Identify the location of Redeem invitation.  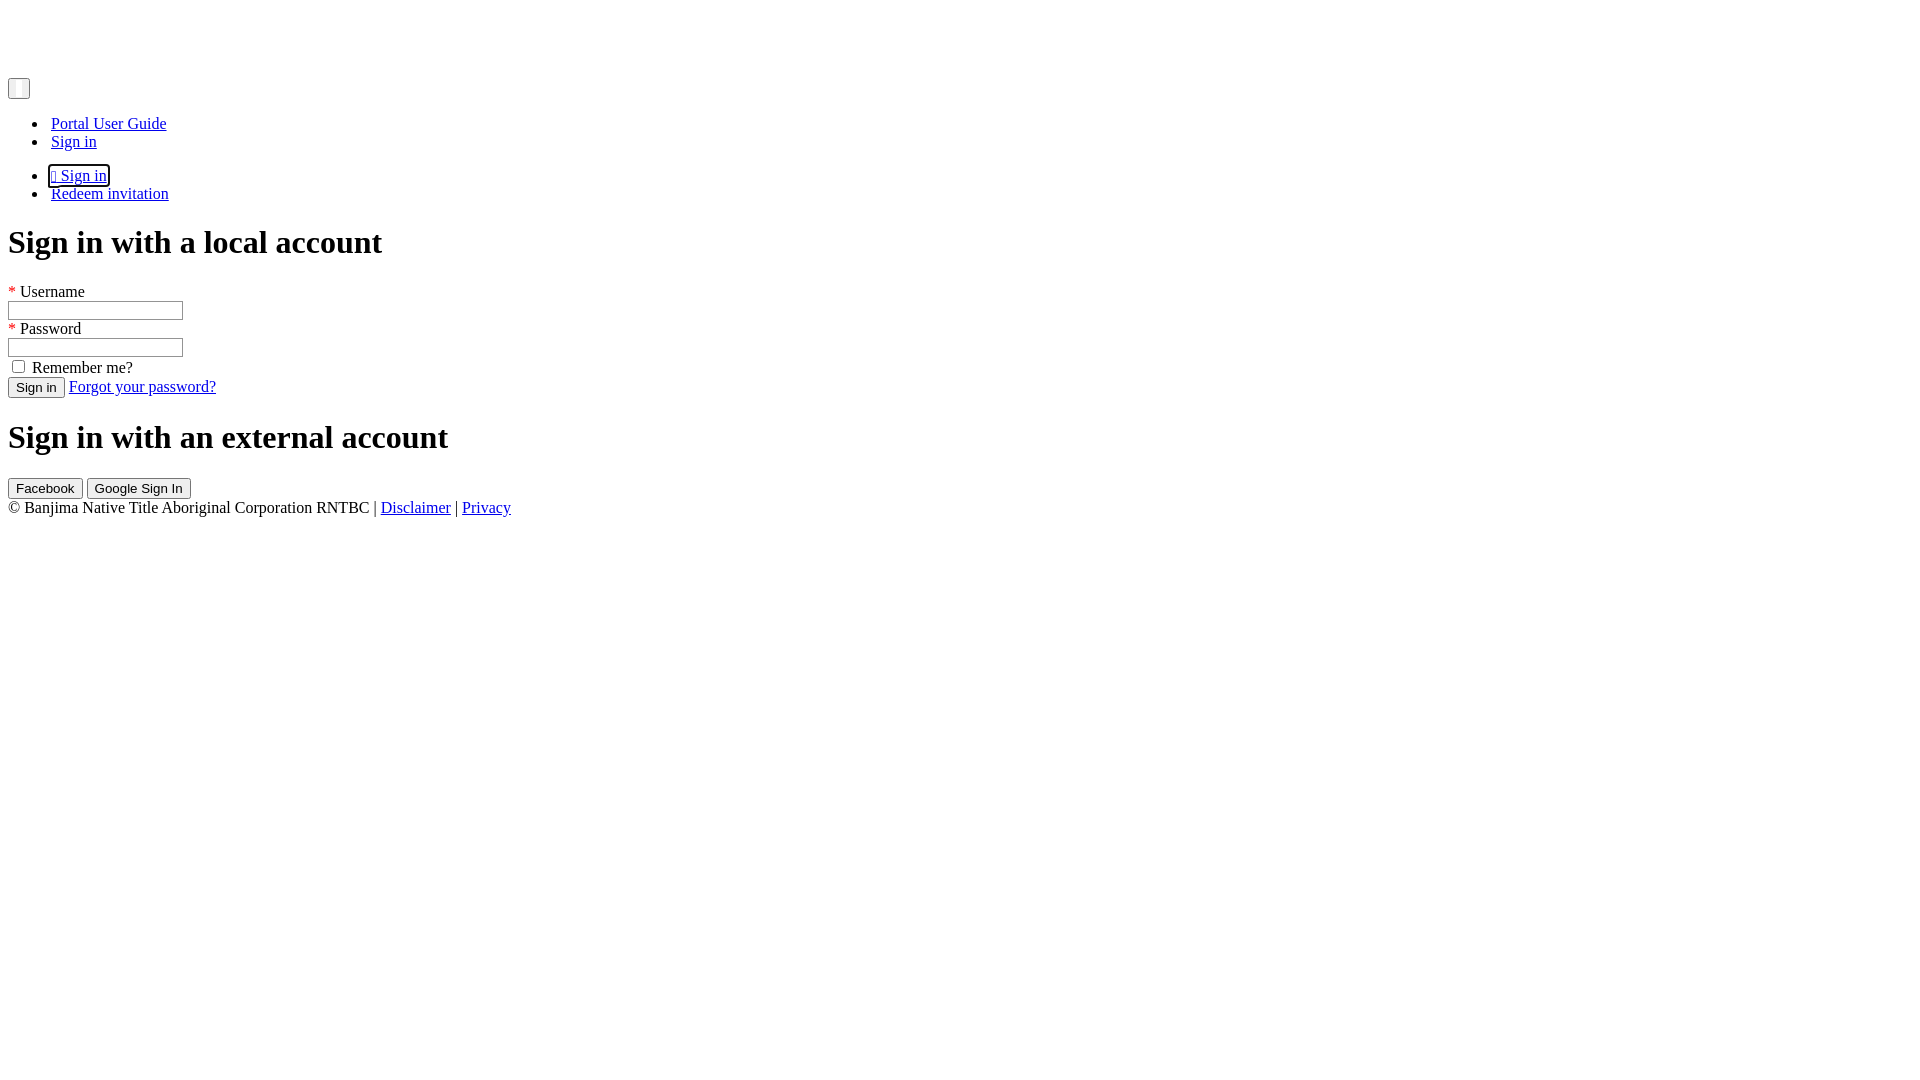
(110, 194).